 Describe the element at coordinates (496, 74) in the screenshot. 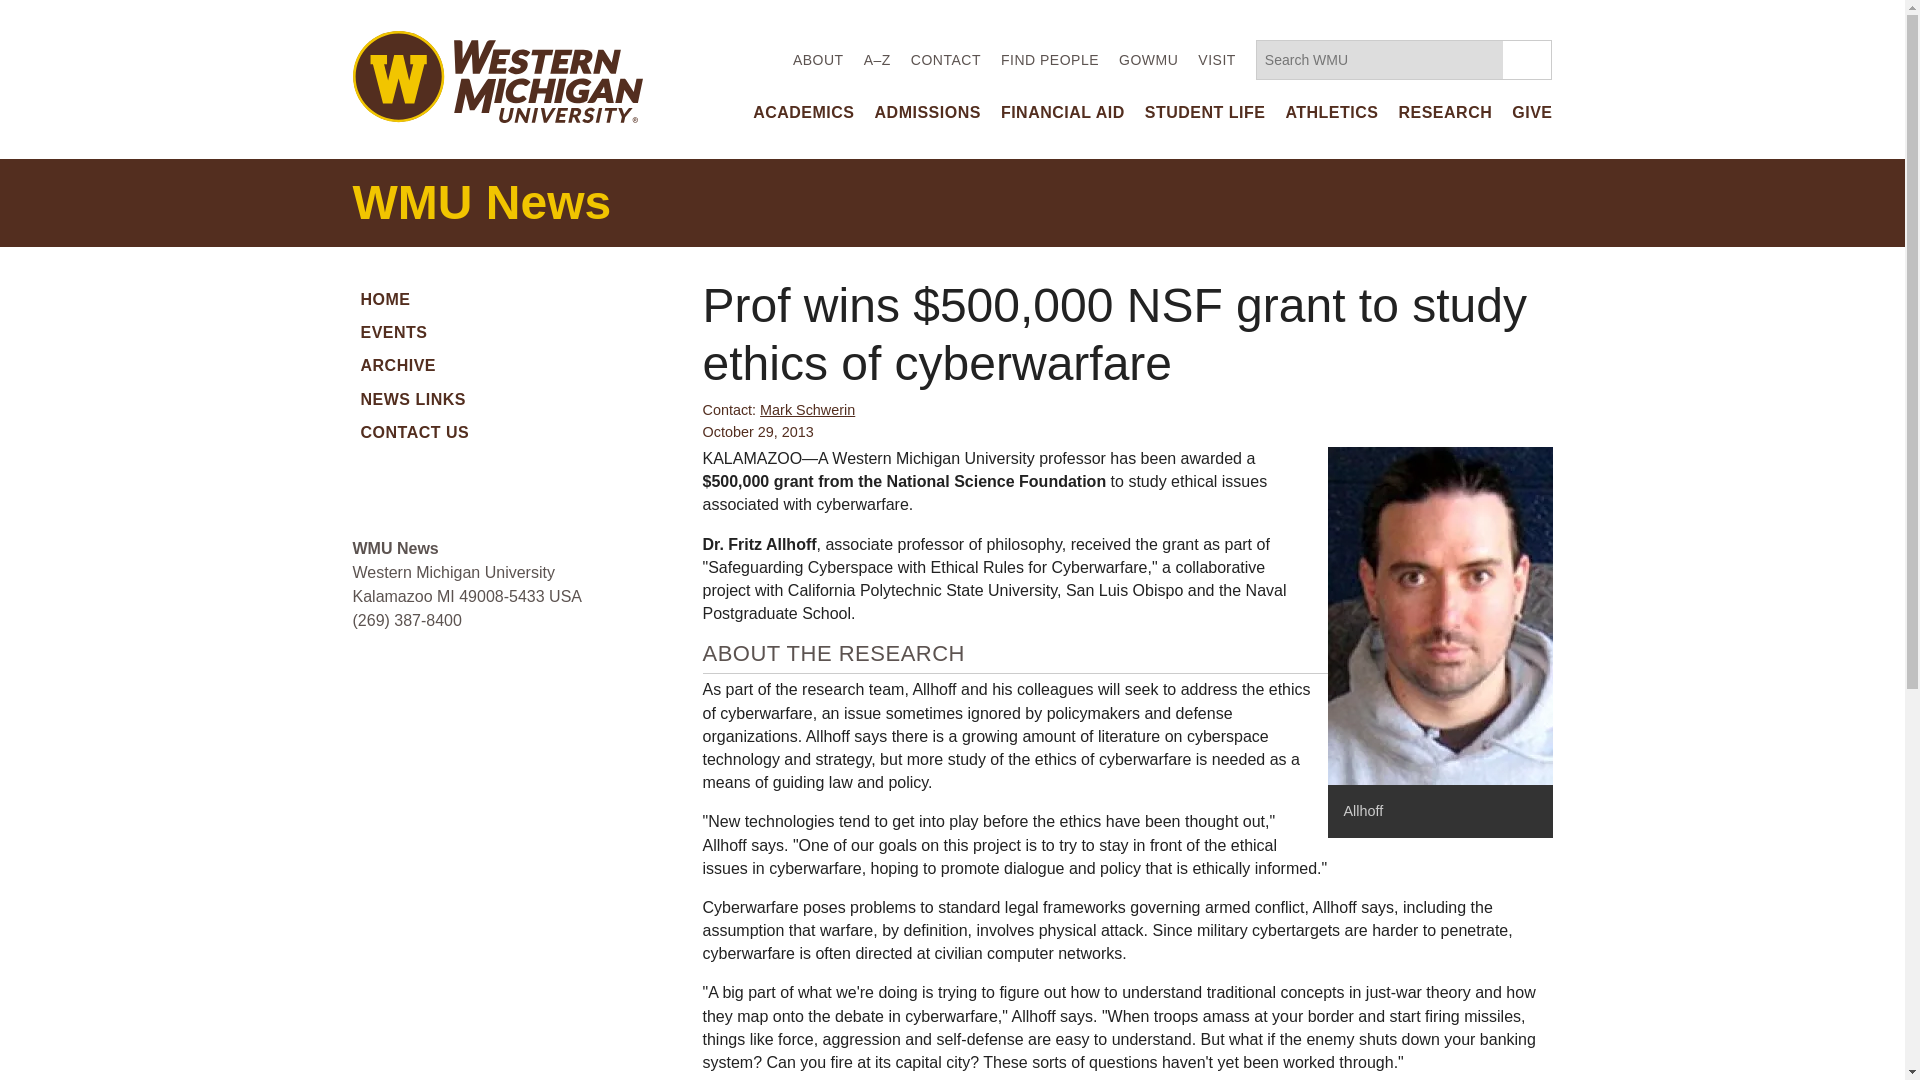

I see `Back to Western Michigan University home page` at that location.